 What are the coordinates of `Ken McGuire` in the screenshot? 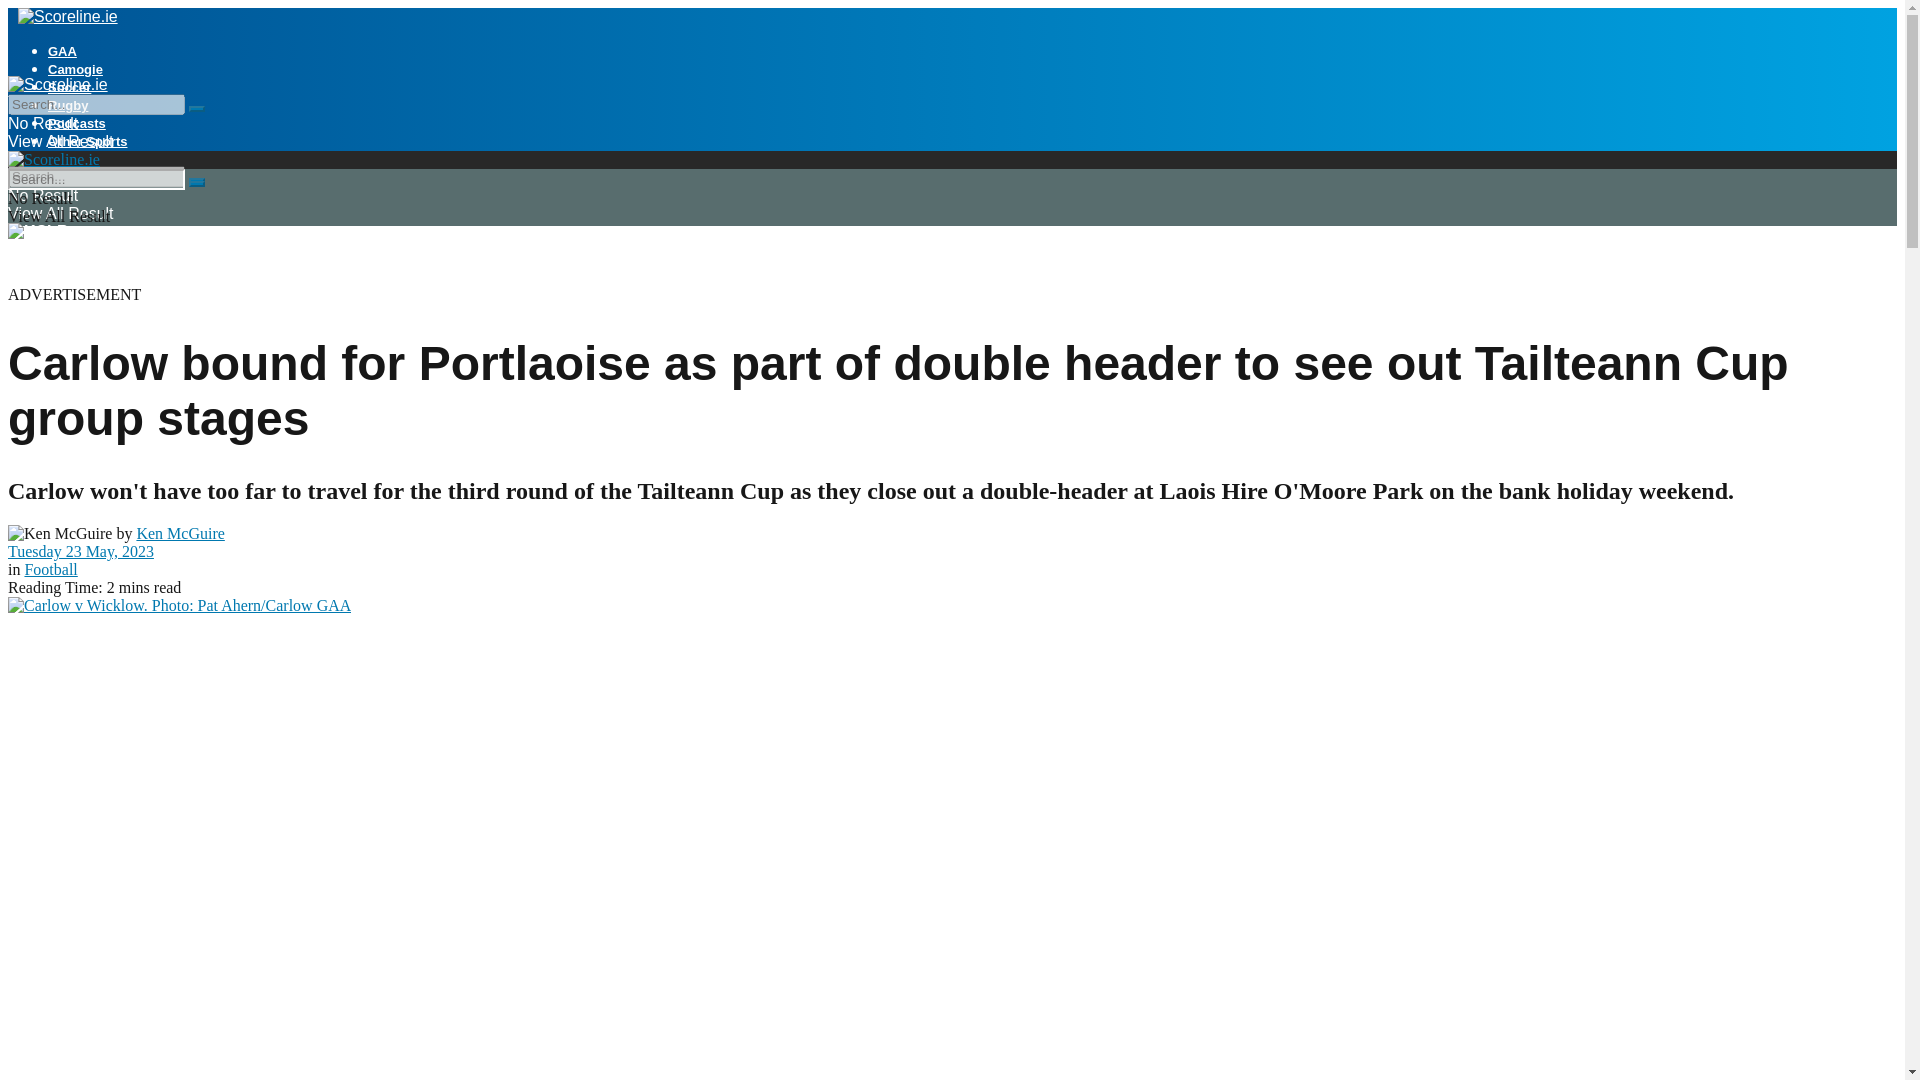 It's located at (180, 533).